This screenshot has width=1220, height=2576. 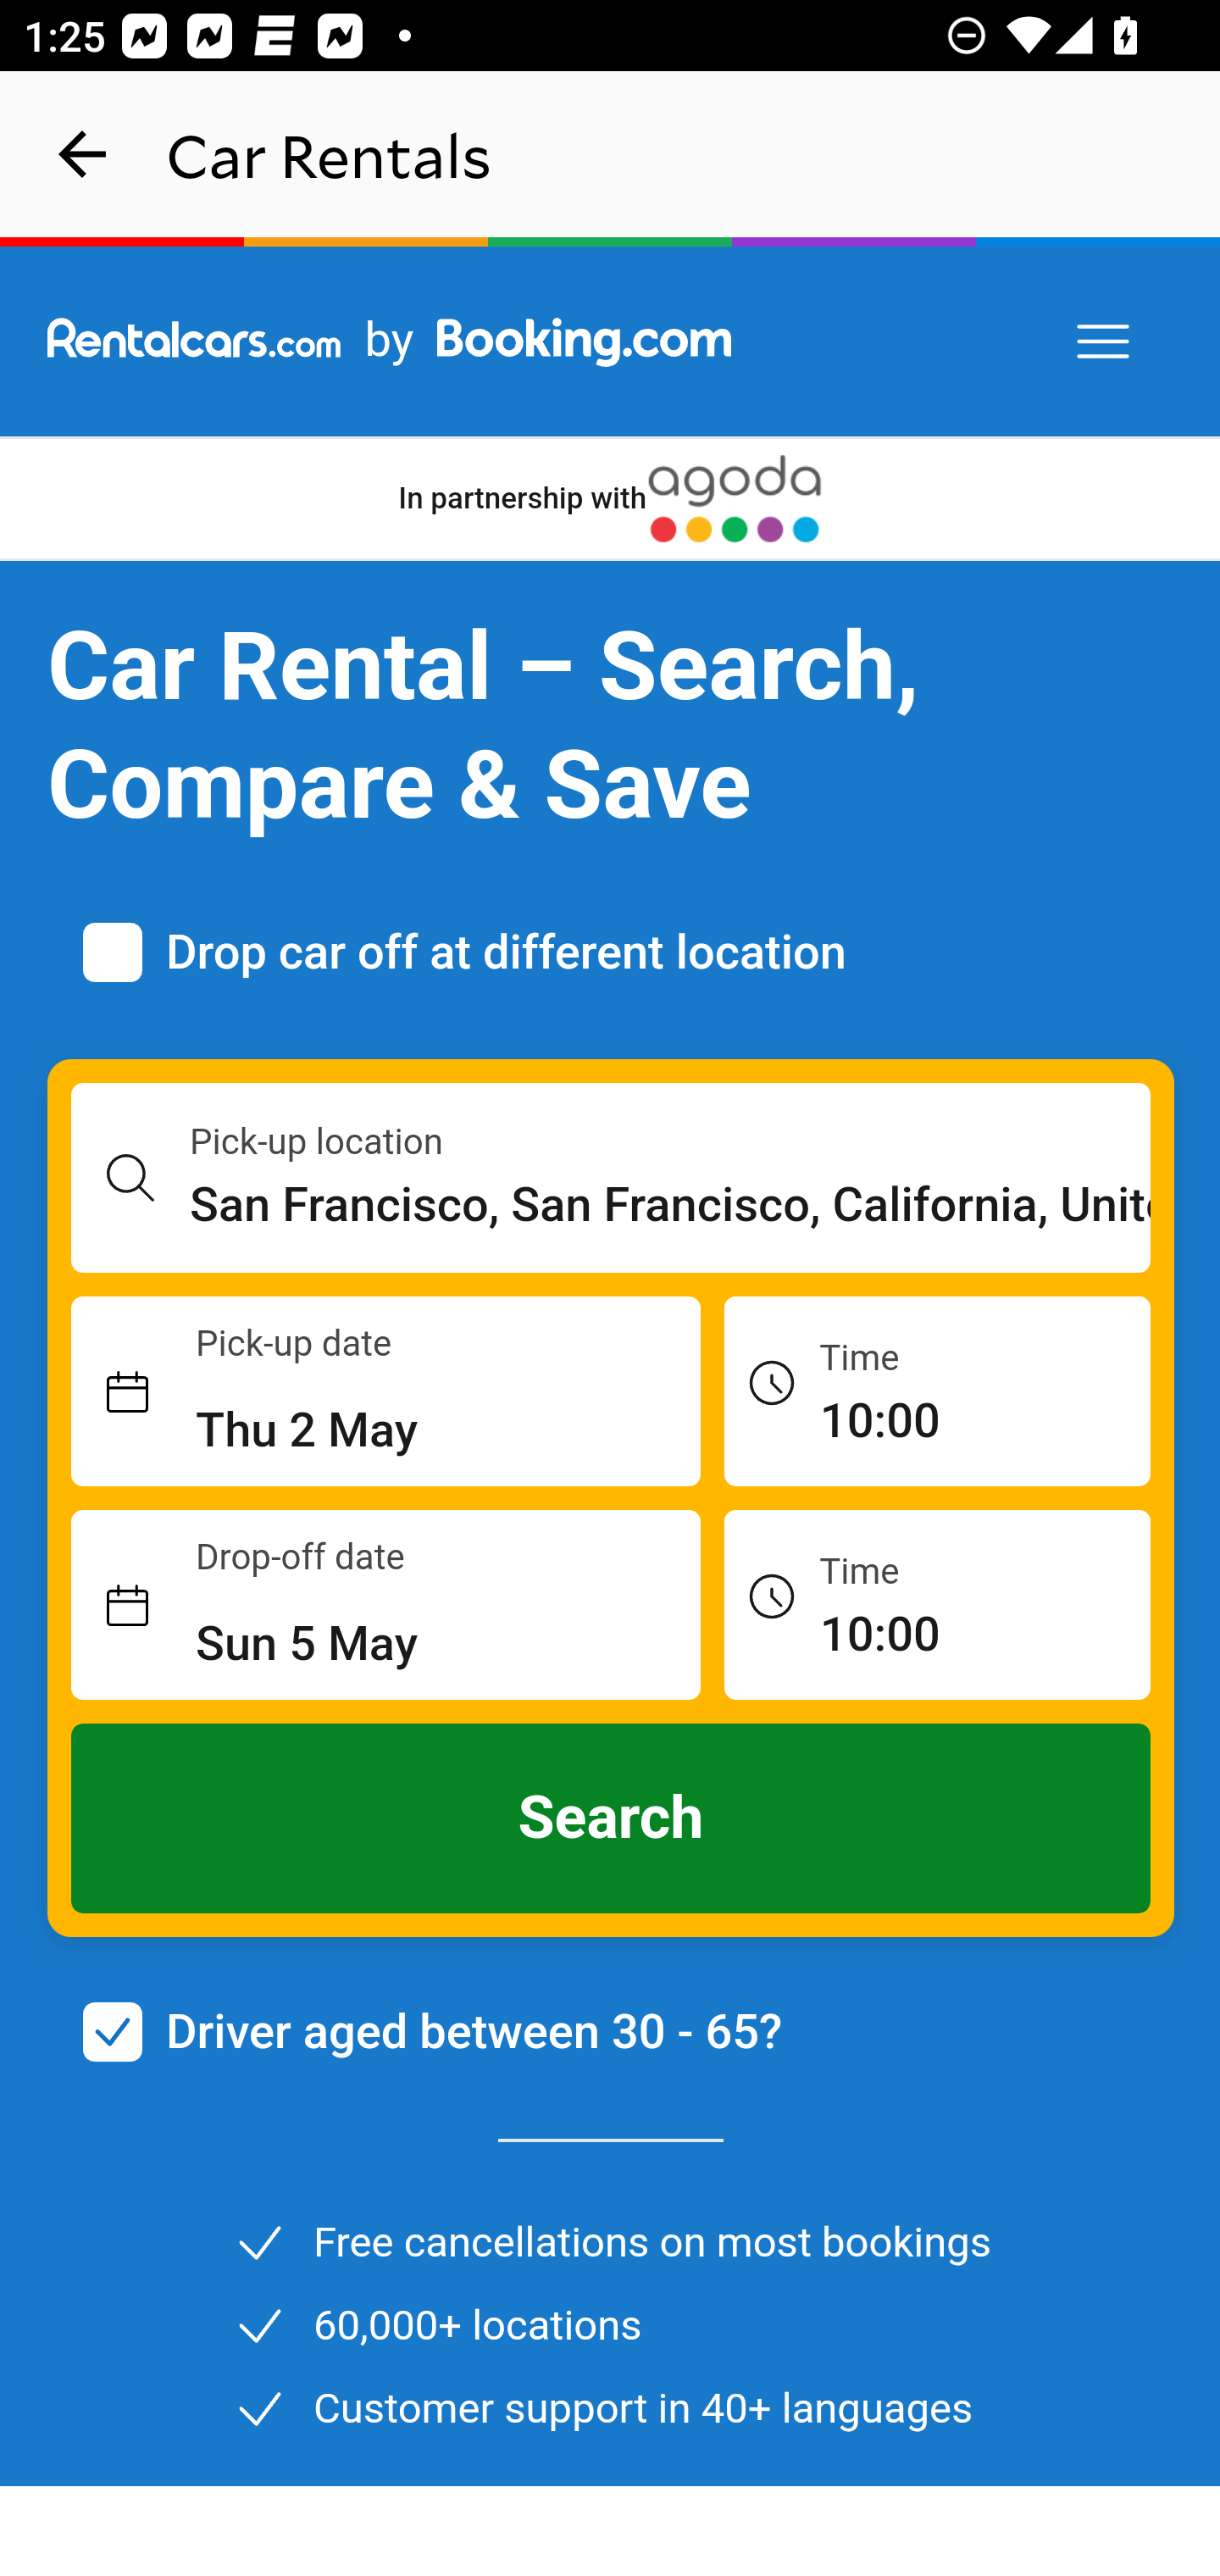 What do you see at coordinates (386, 1606) in the screenshot?
I see `Drop-off date Sun 5 May` at bounding box center [386, 1606].